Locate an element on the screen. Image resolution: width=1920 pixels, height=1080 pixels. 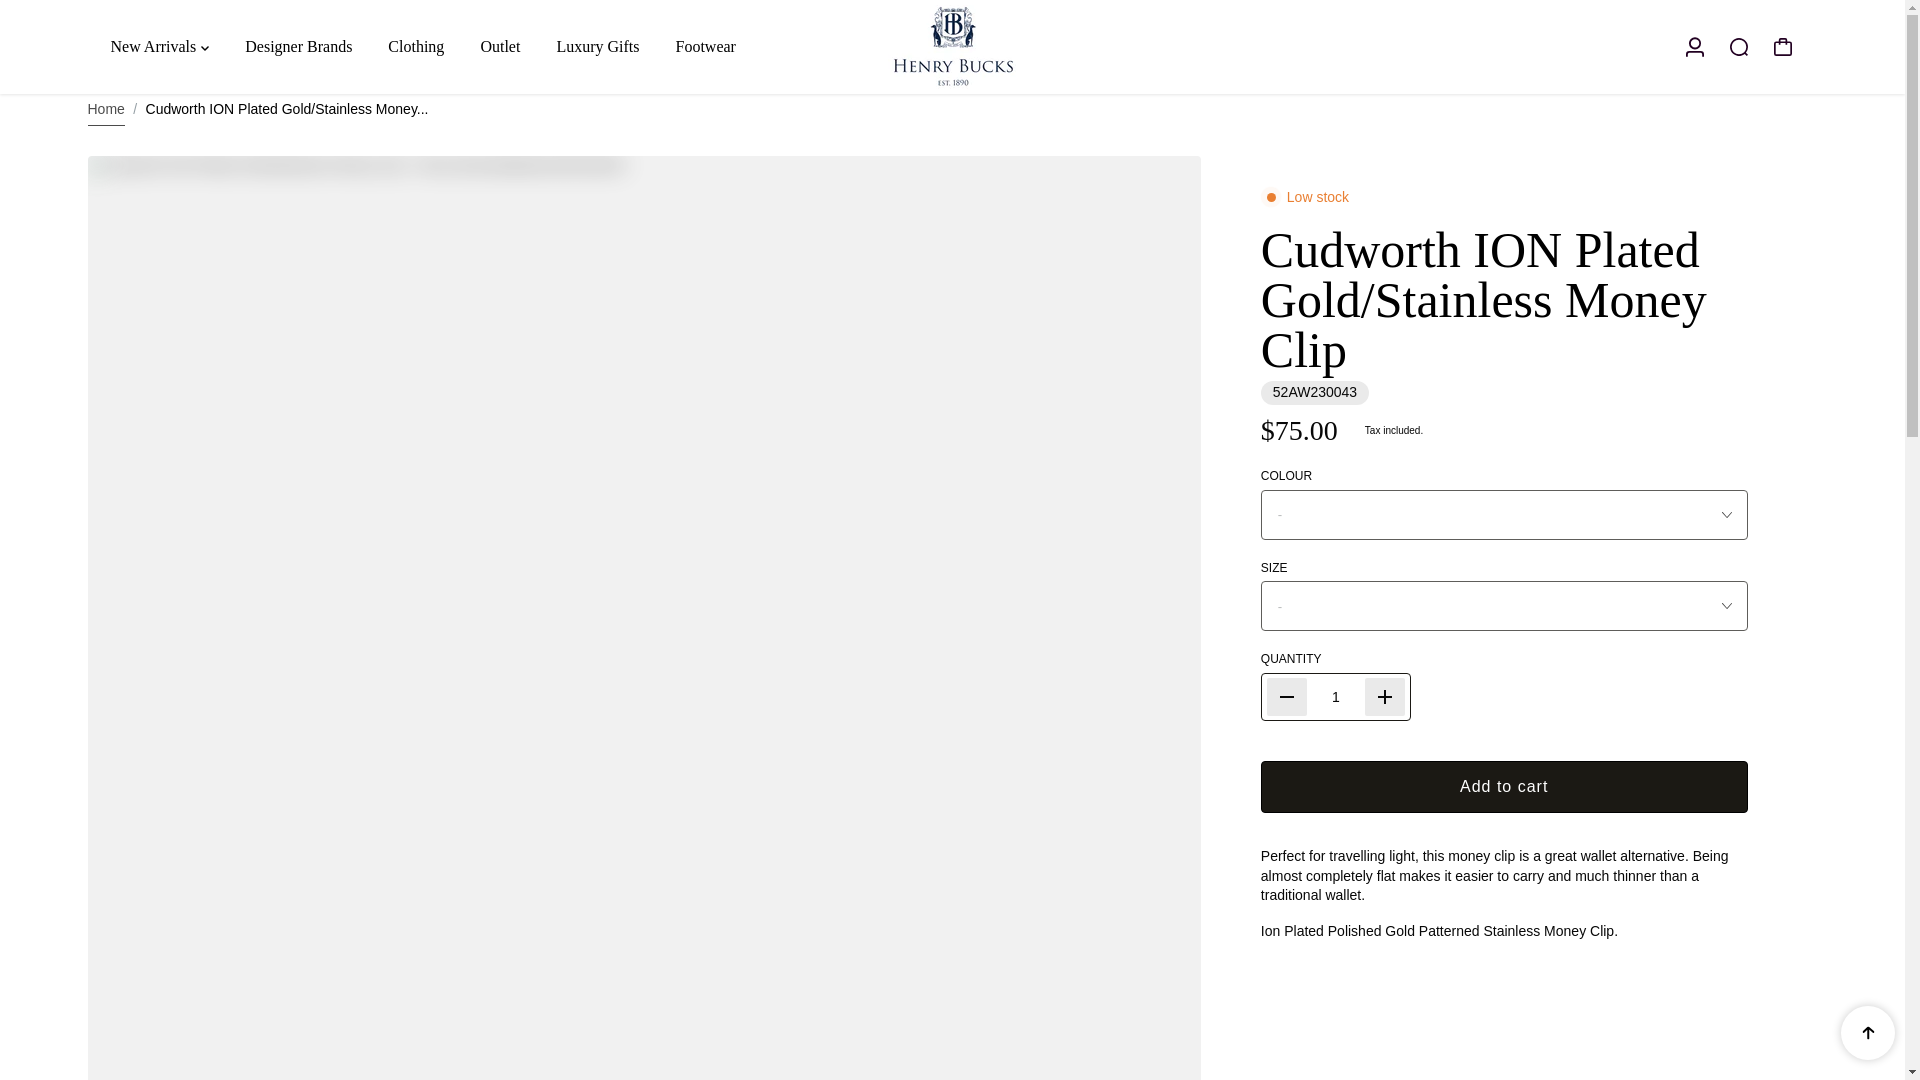
New Arrivals is located at coordinates (158, 46).